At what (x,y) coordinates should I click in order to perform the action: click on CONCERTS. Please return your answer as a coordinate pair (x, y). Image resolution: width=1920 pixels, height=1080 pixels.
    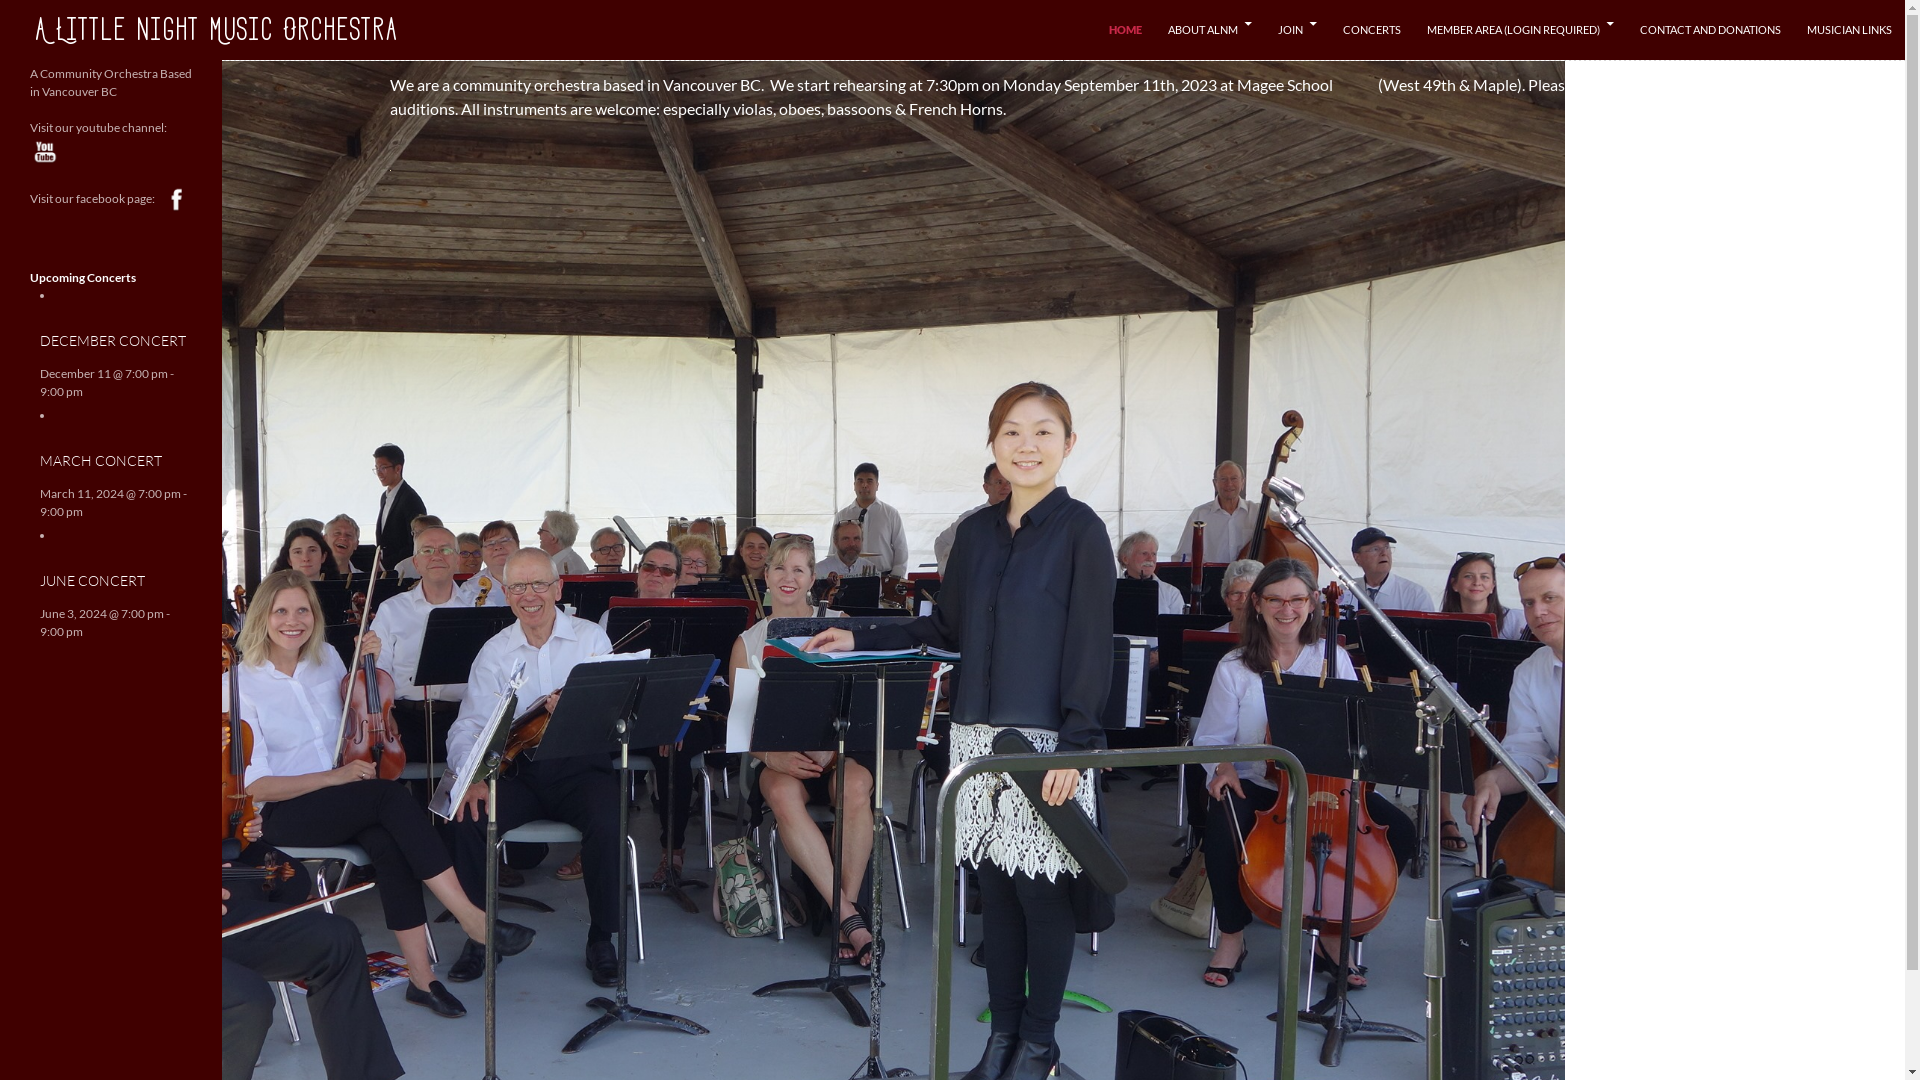
    Looking at the image, I should click on (1372, 30).